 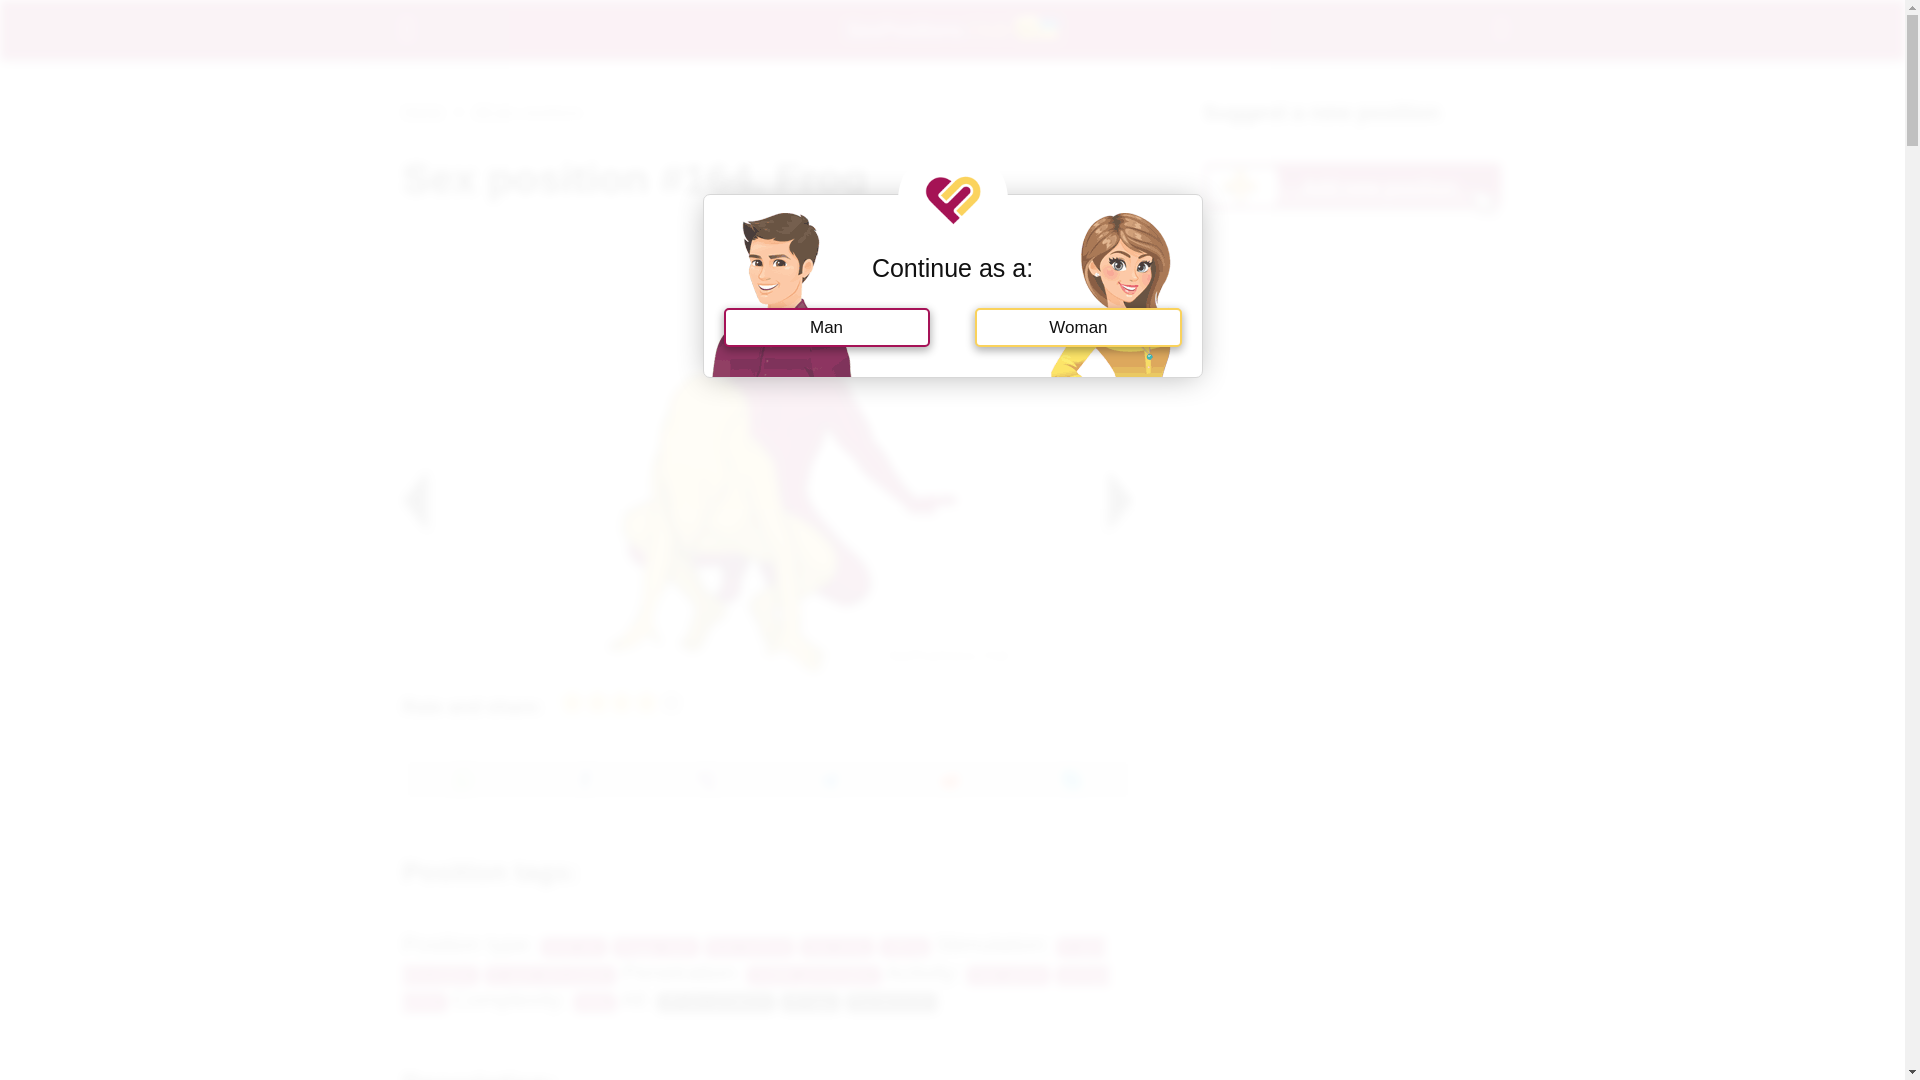 I want to click on doggy style, so click(x=655, y=947).